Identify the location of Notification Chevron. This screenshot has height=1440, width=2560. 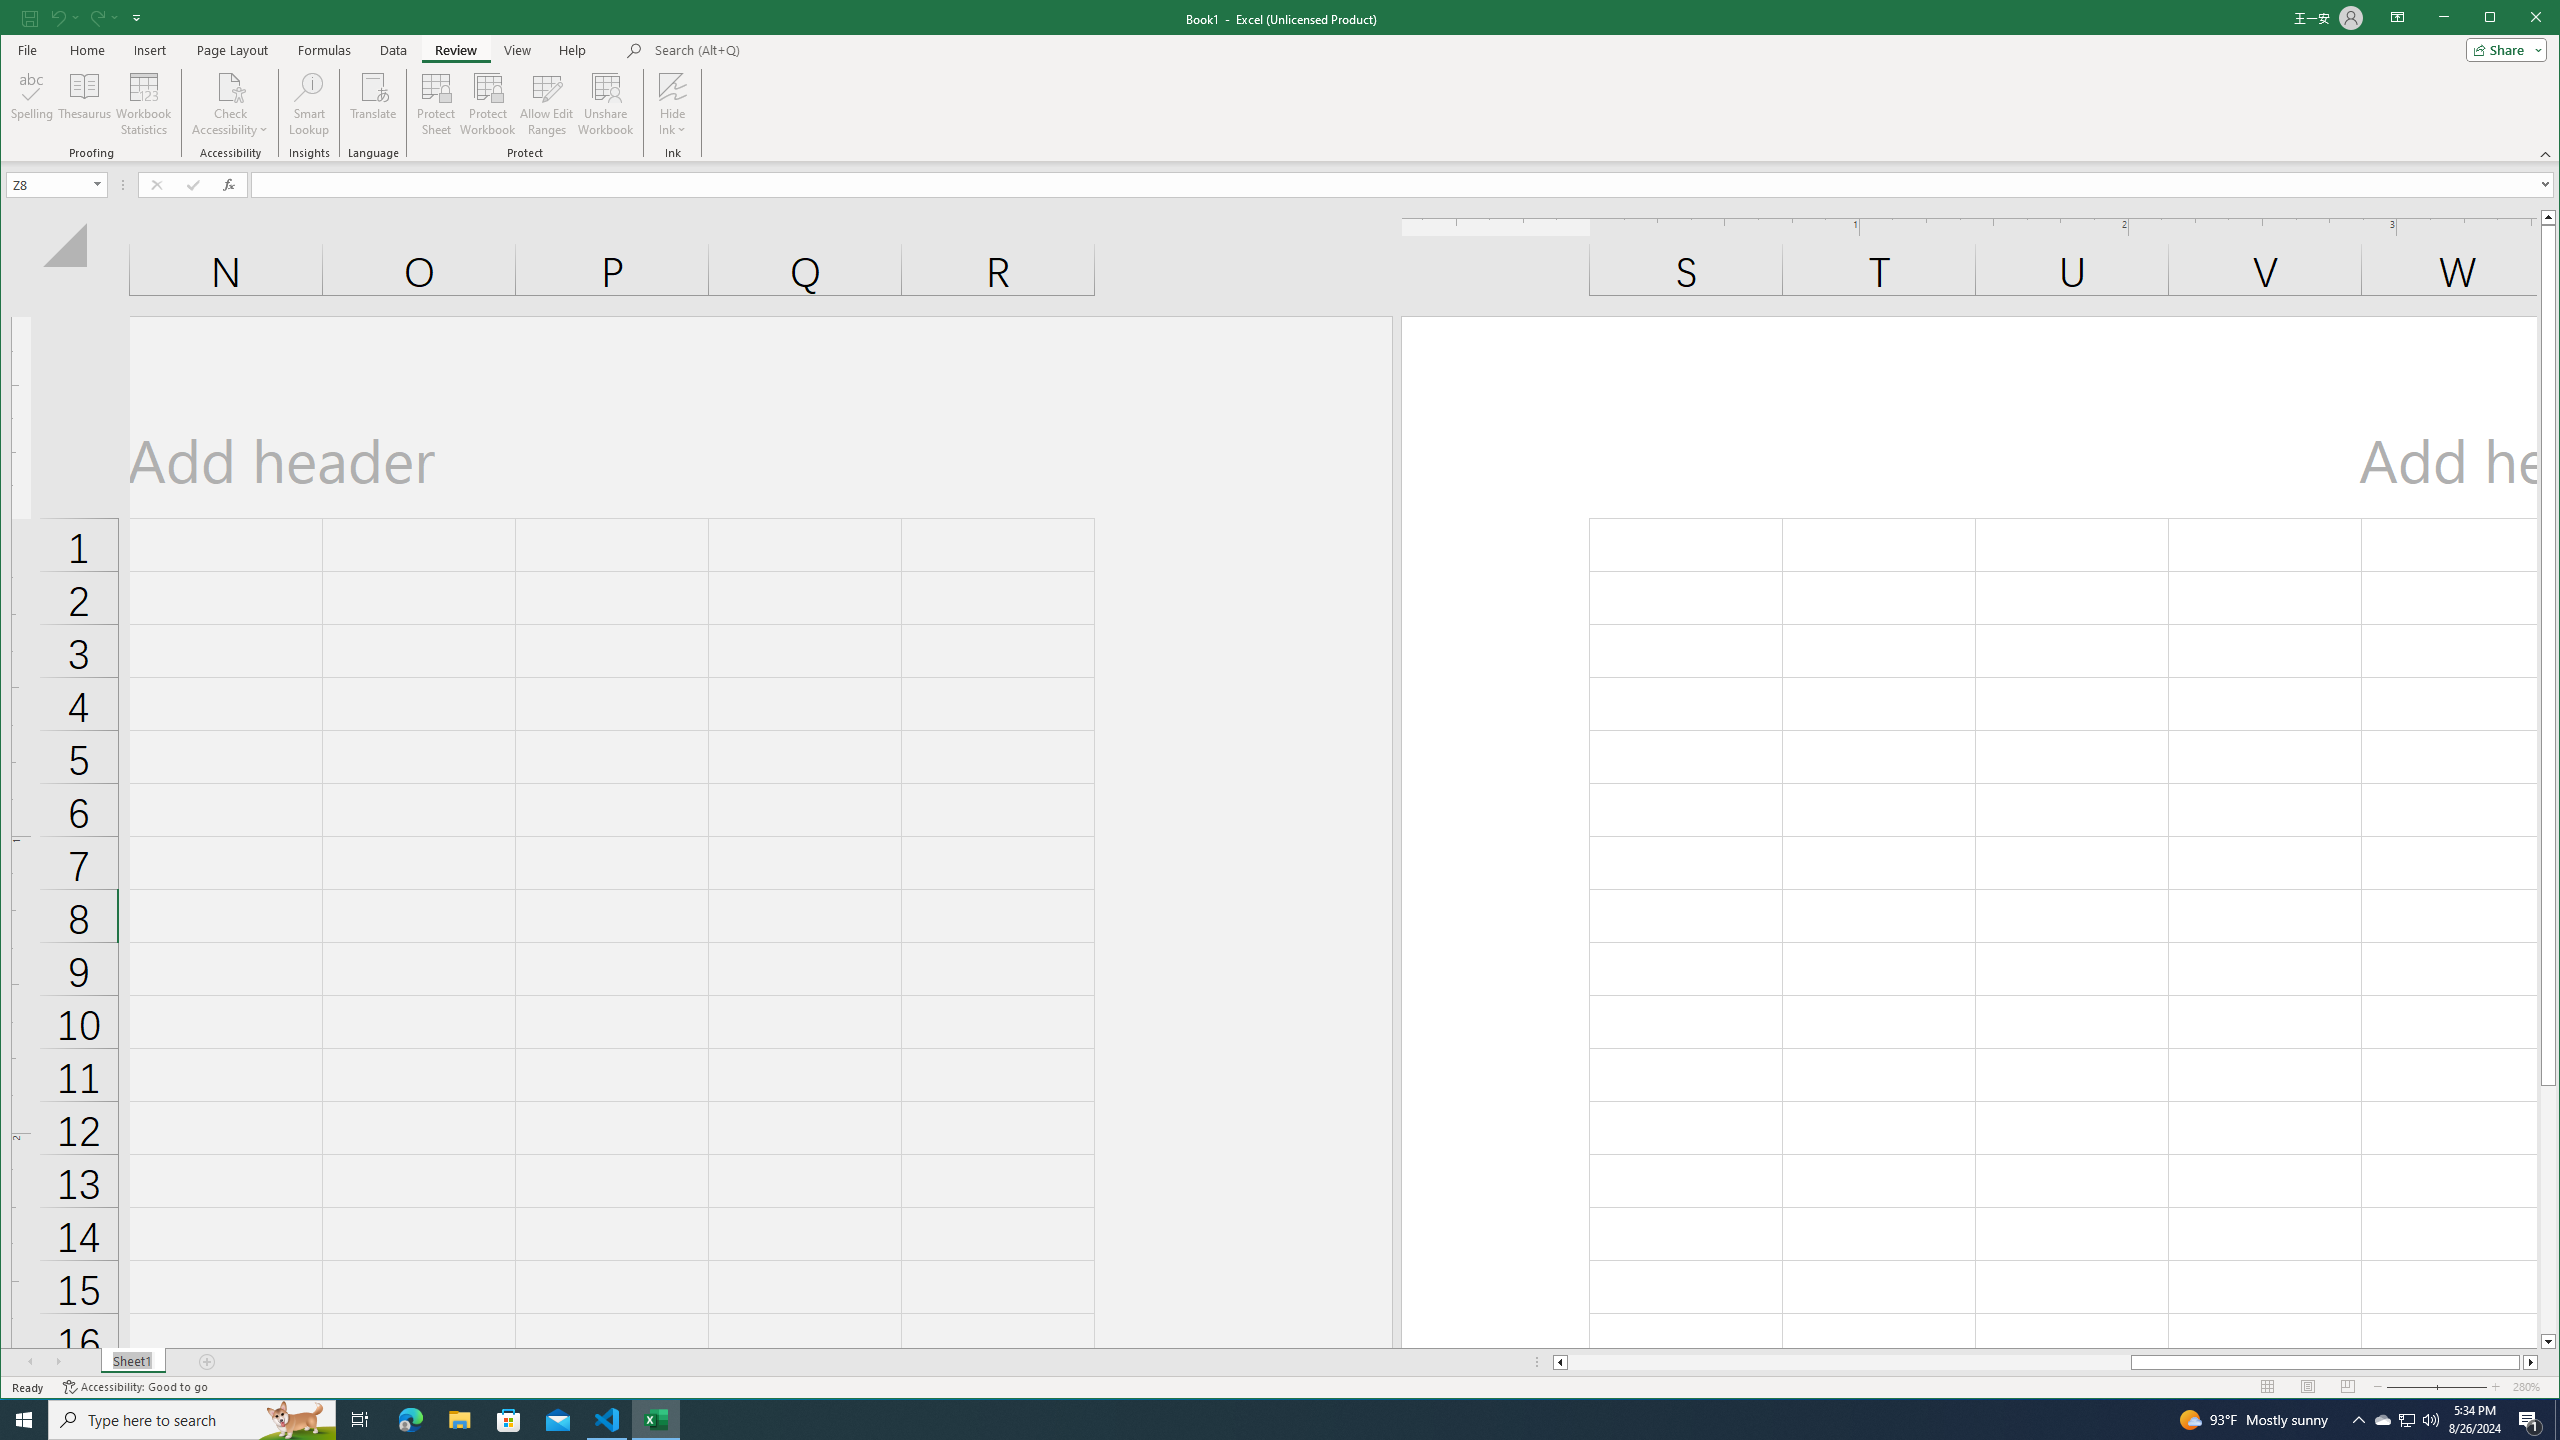
(18, 19).